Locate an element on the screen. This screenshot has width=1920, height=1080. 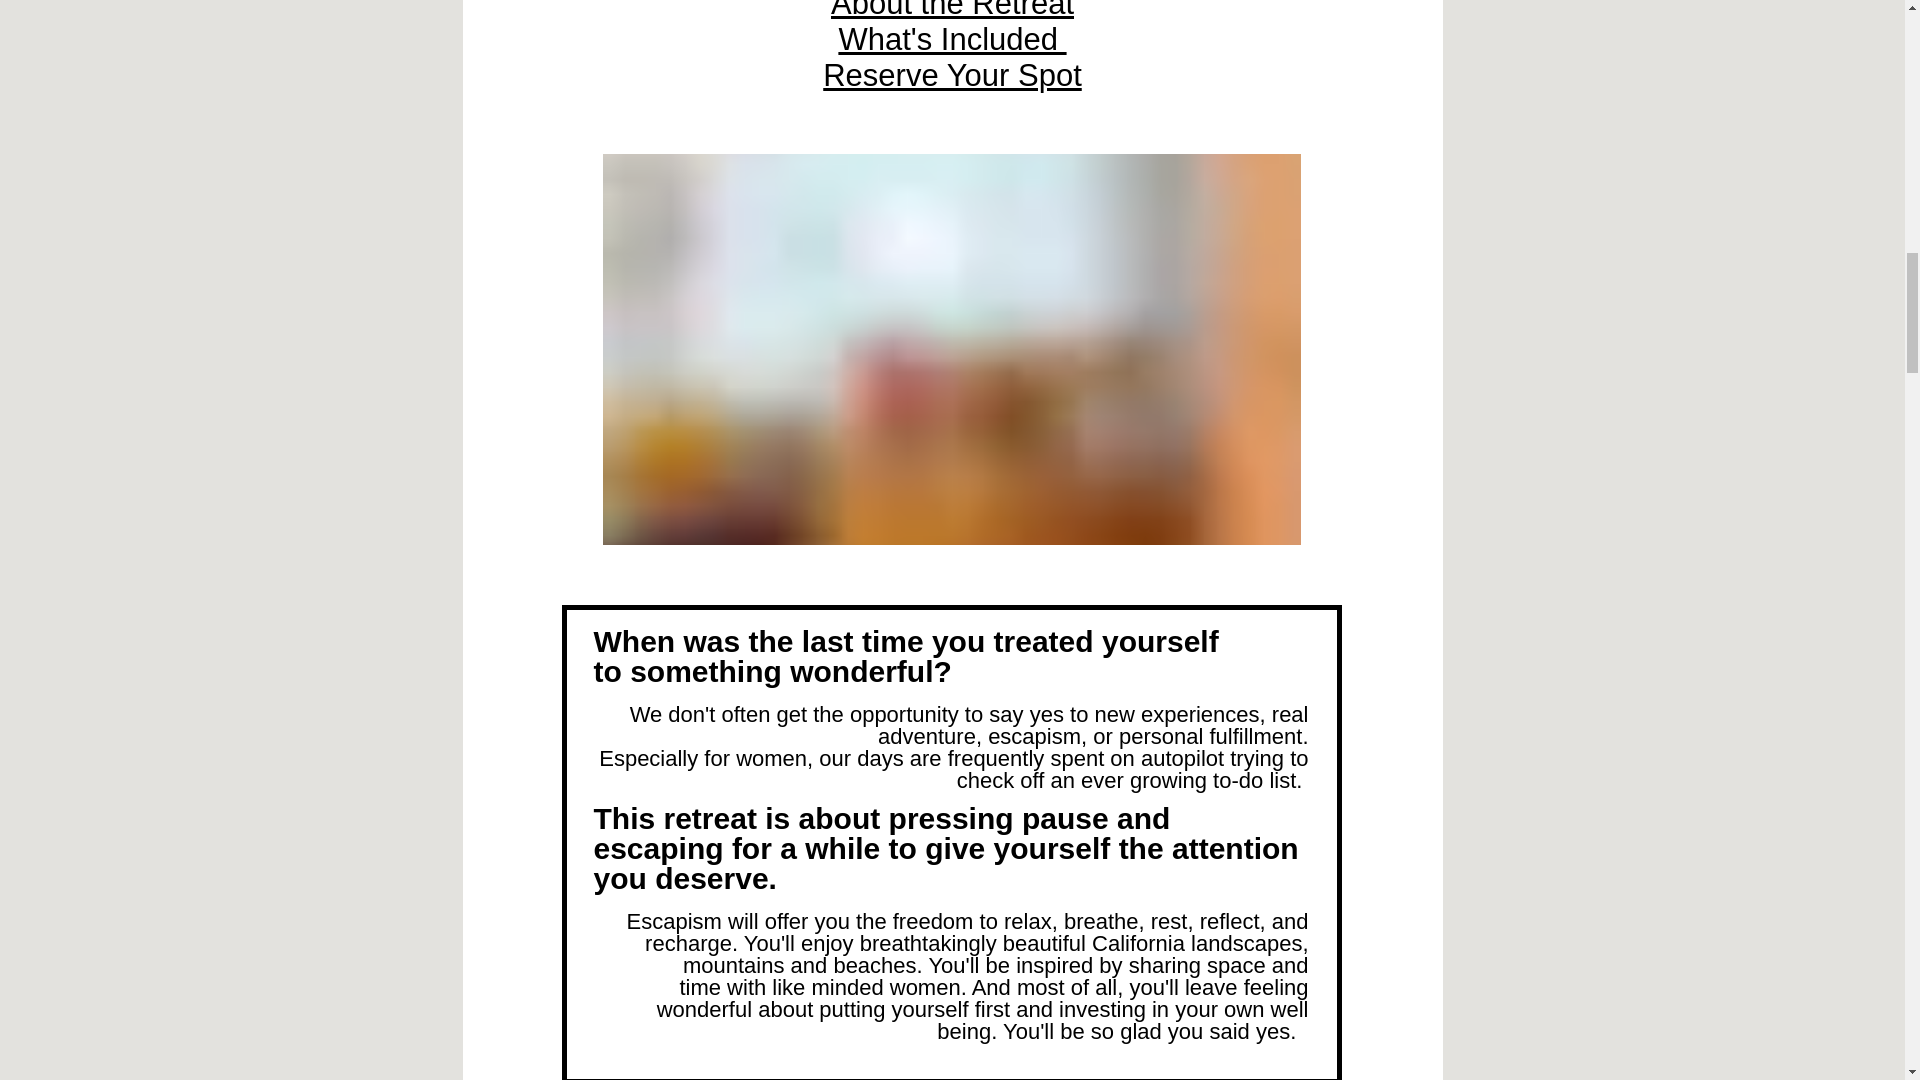
About the Retreat is located at coordinates (952, 10).